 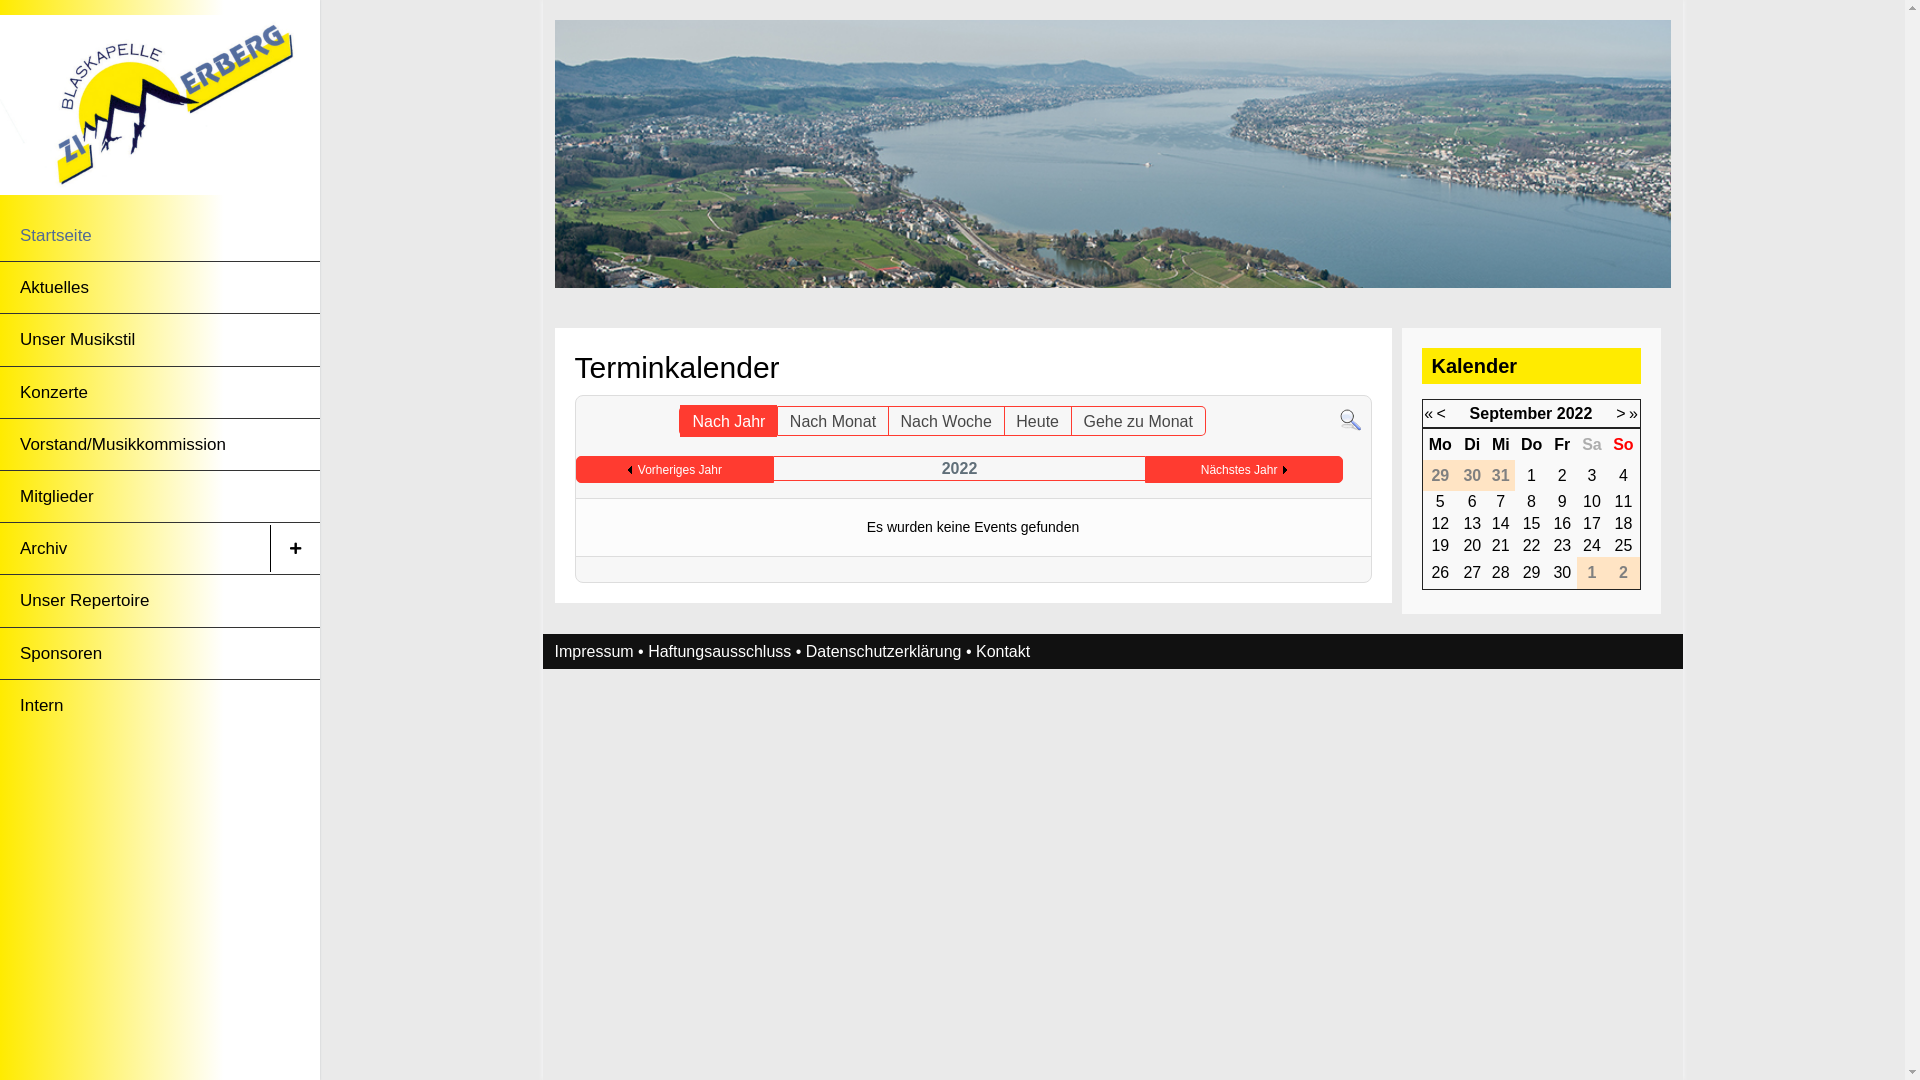 I want to click on 10, so click(x=1592, y=502).